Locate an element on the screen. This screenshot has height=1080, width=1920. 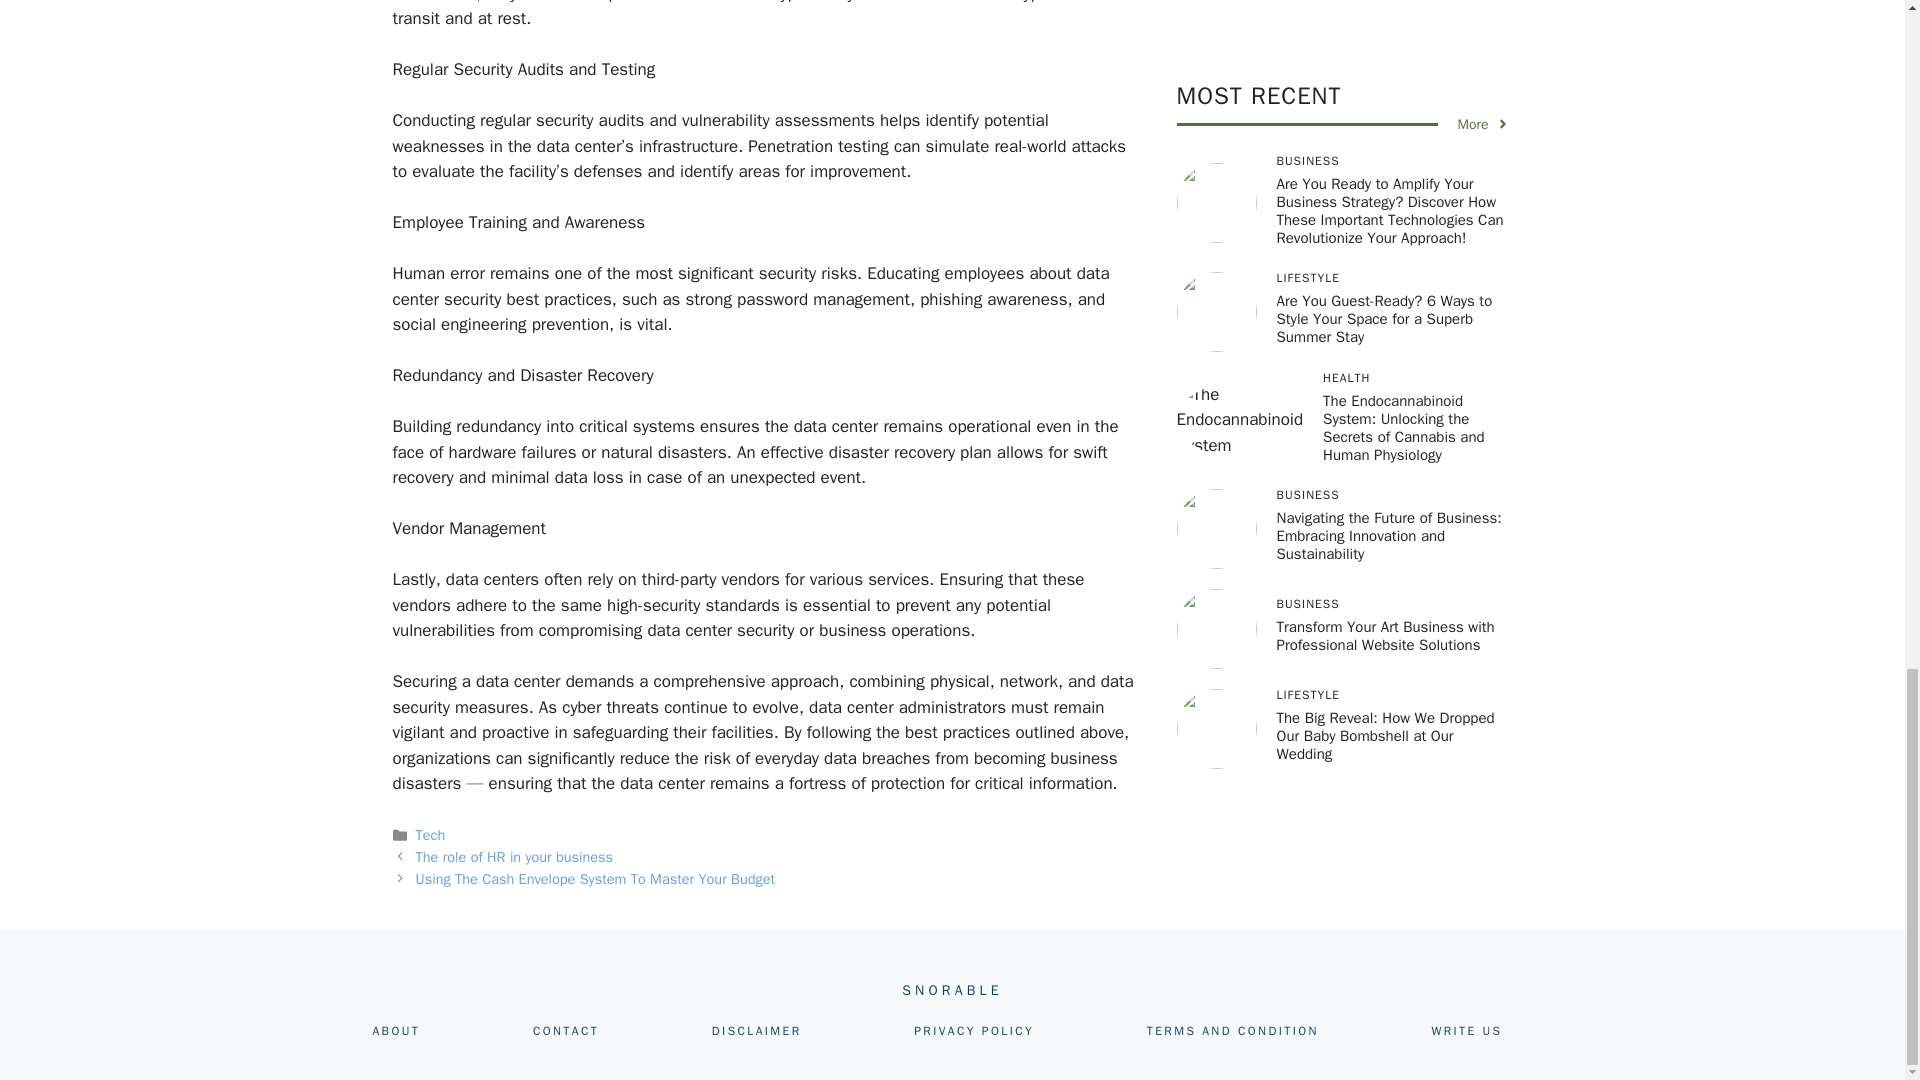
WRITE US is located at coordinates (1466, 1030).